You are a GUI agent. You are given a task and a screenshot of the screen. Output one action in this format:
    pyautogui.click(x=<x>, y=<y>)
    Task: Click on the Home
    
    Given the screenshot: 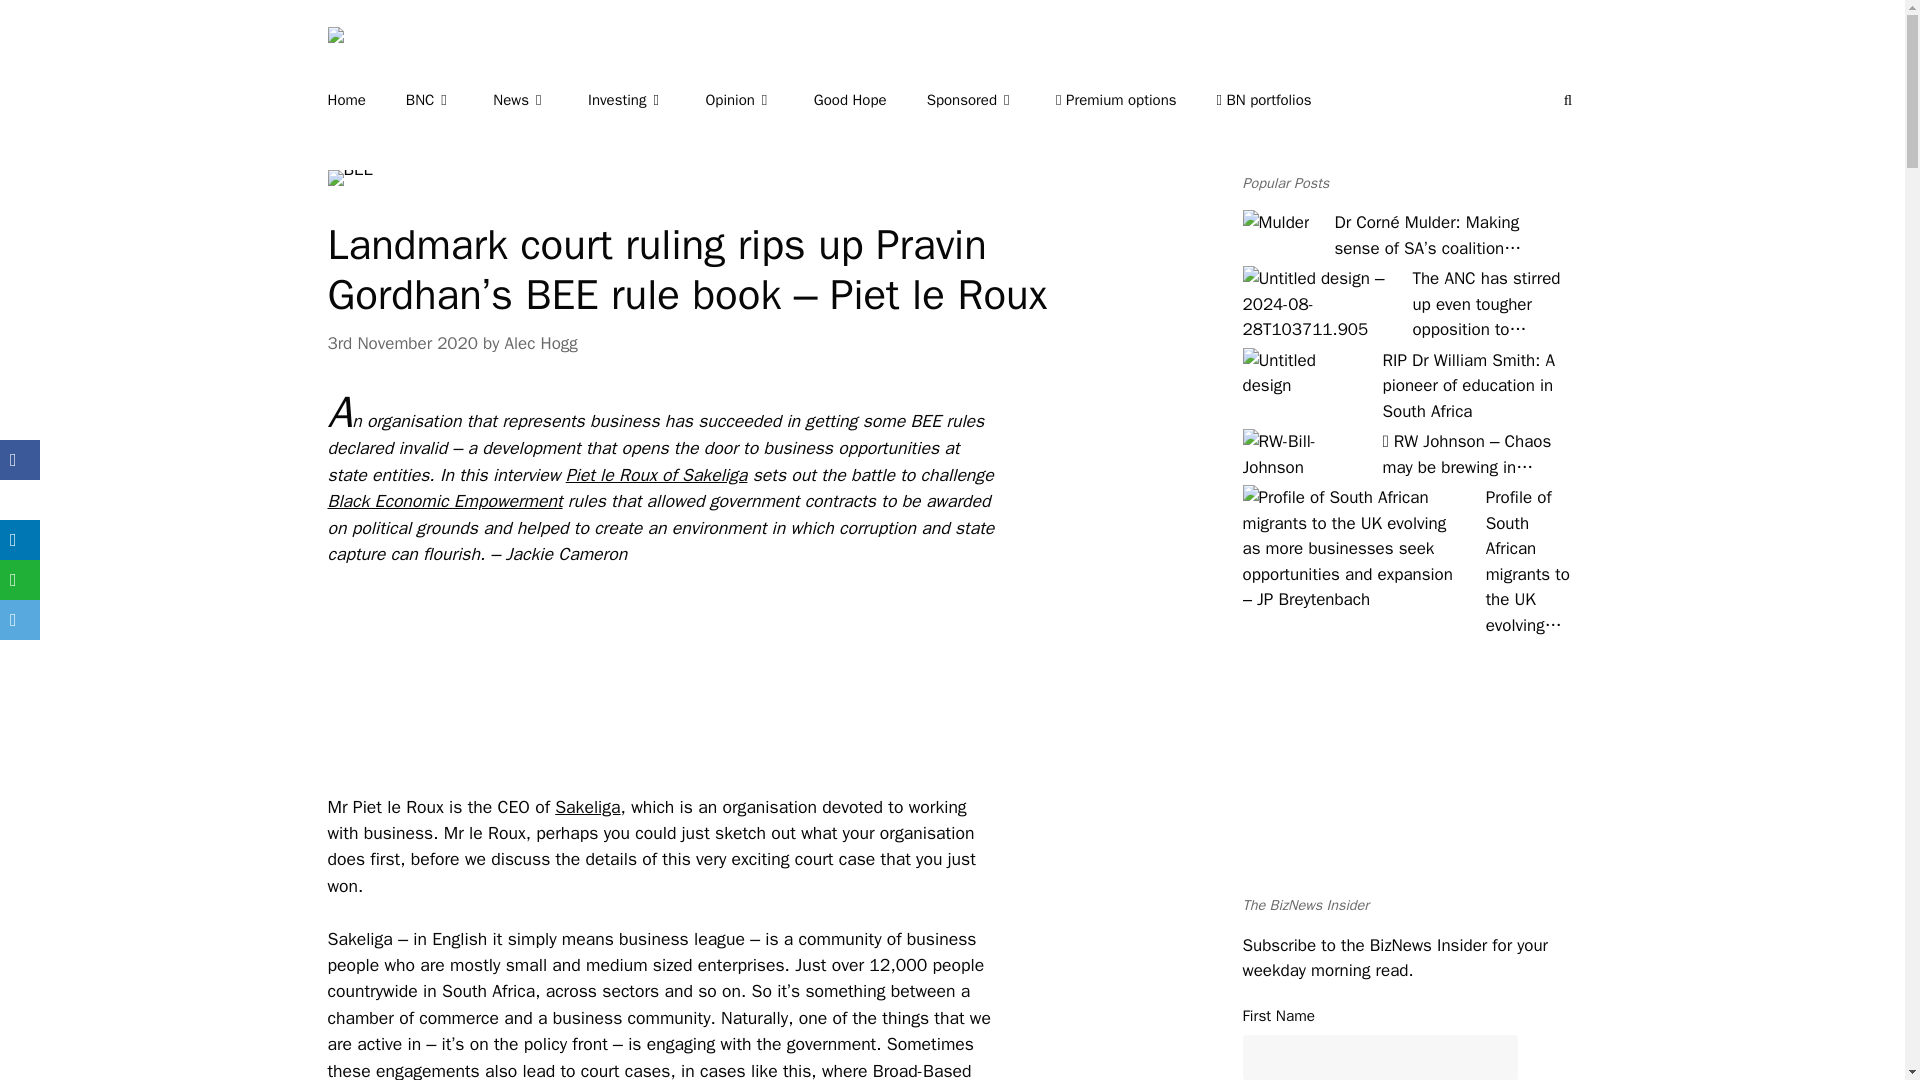 What is the action you would take?
    pyautogui.click(x=366, y=100)
    